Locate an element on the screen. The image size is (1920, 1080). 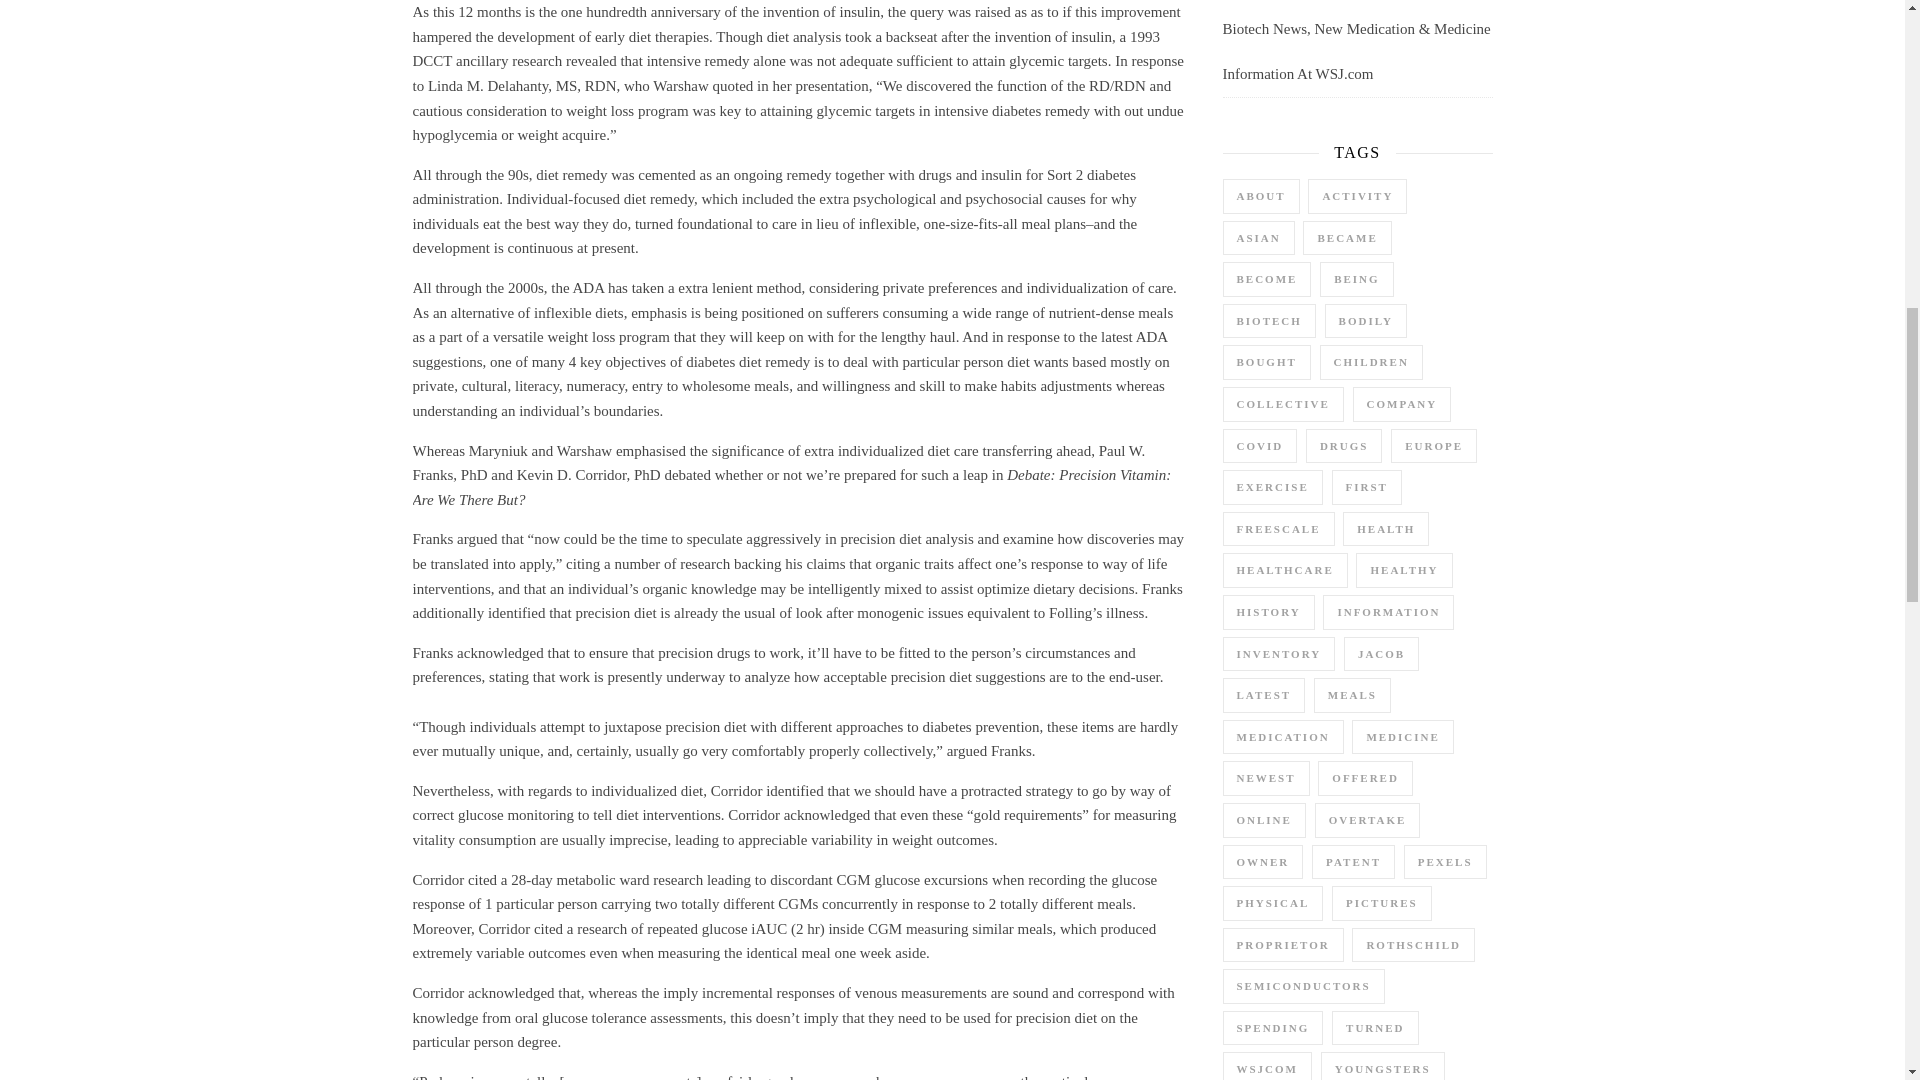
PEXELS is located at coordinates (1444, 861).